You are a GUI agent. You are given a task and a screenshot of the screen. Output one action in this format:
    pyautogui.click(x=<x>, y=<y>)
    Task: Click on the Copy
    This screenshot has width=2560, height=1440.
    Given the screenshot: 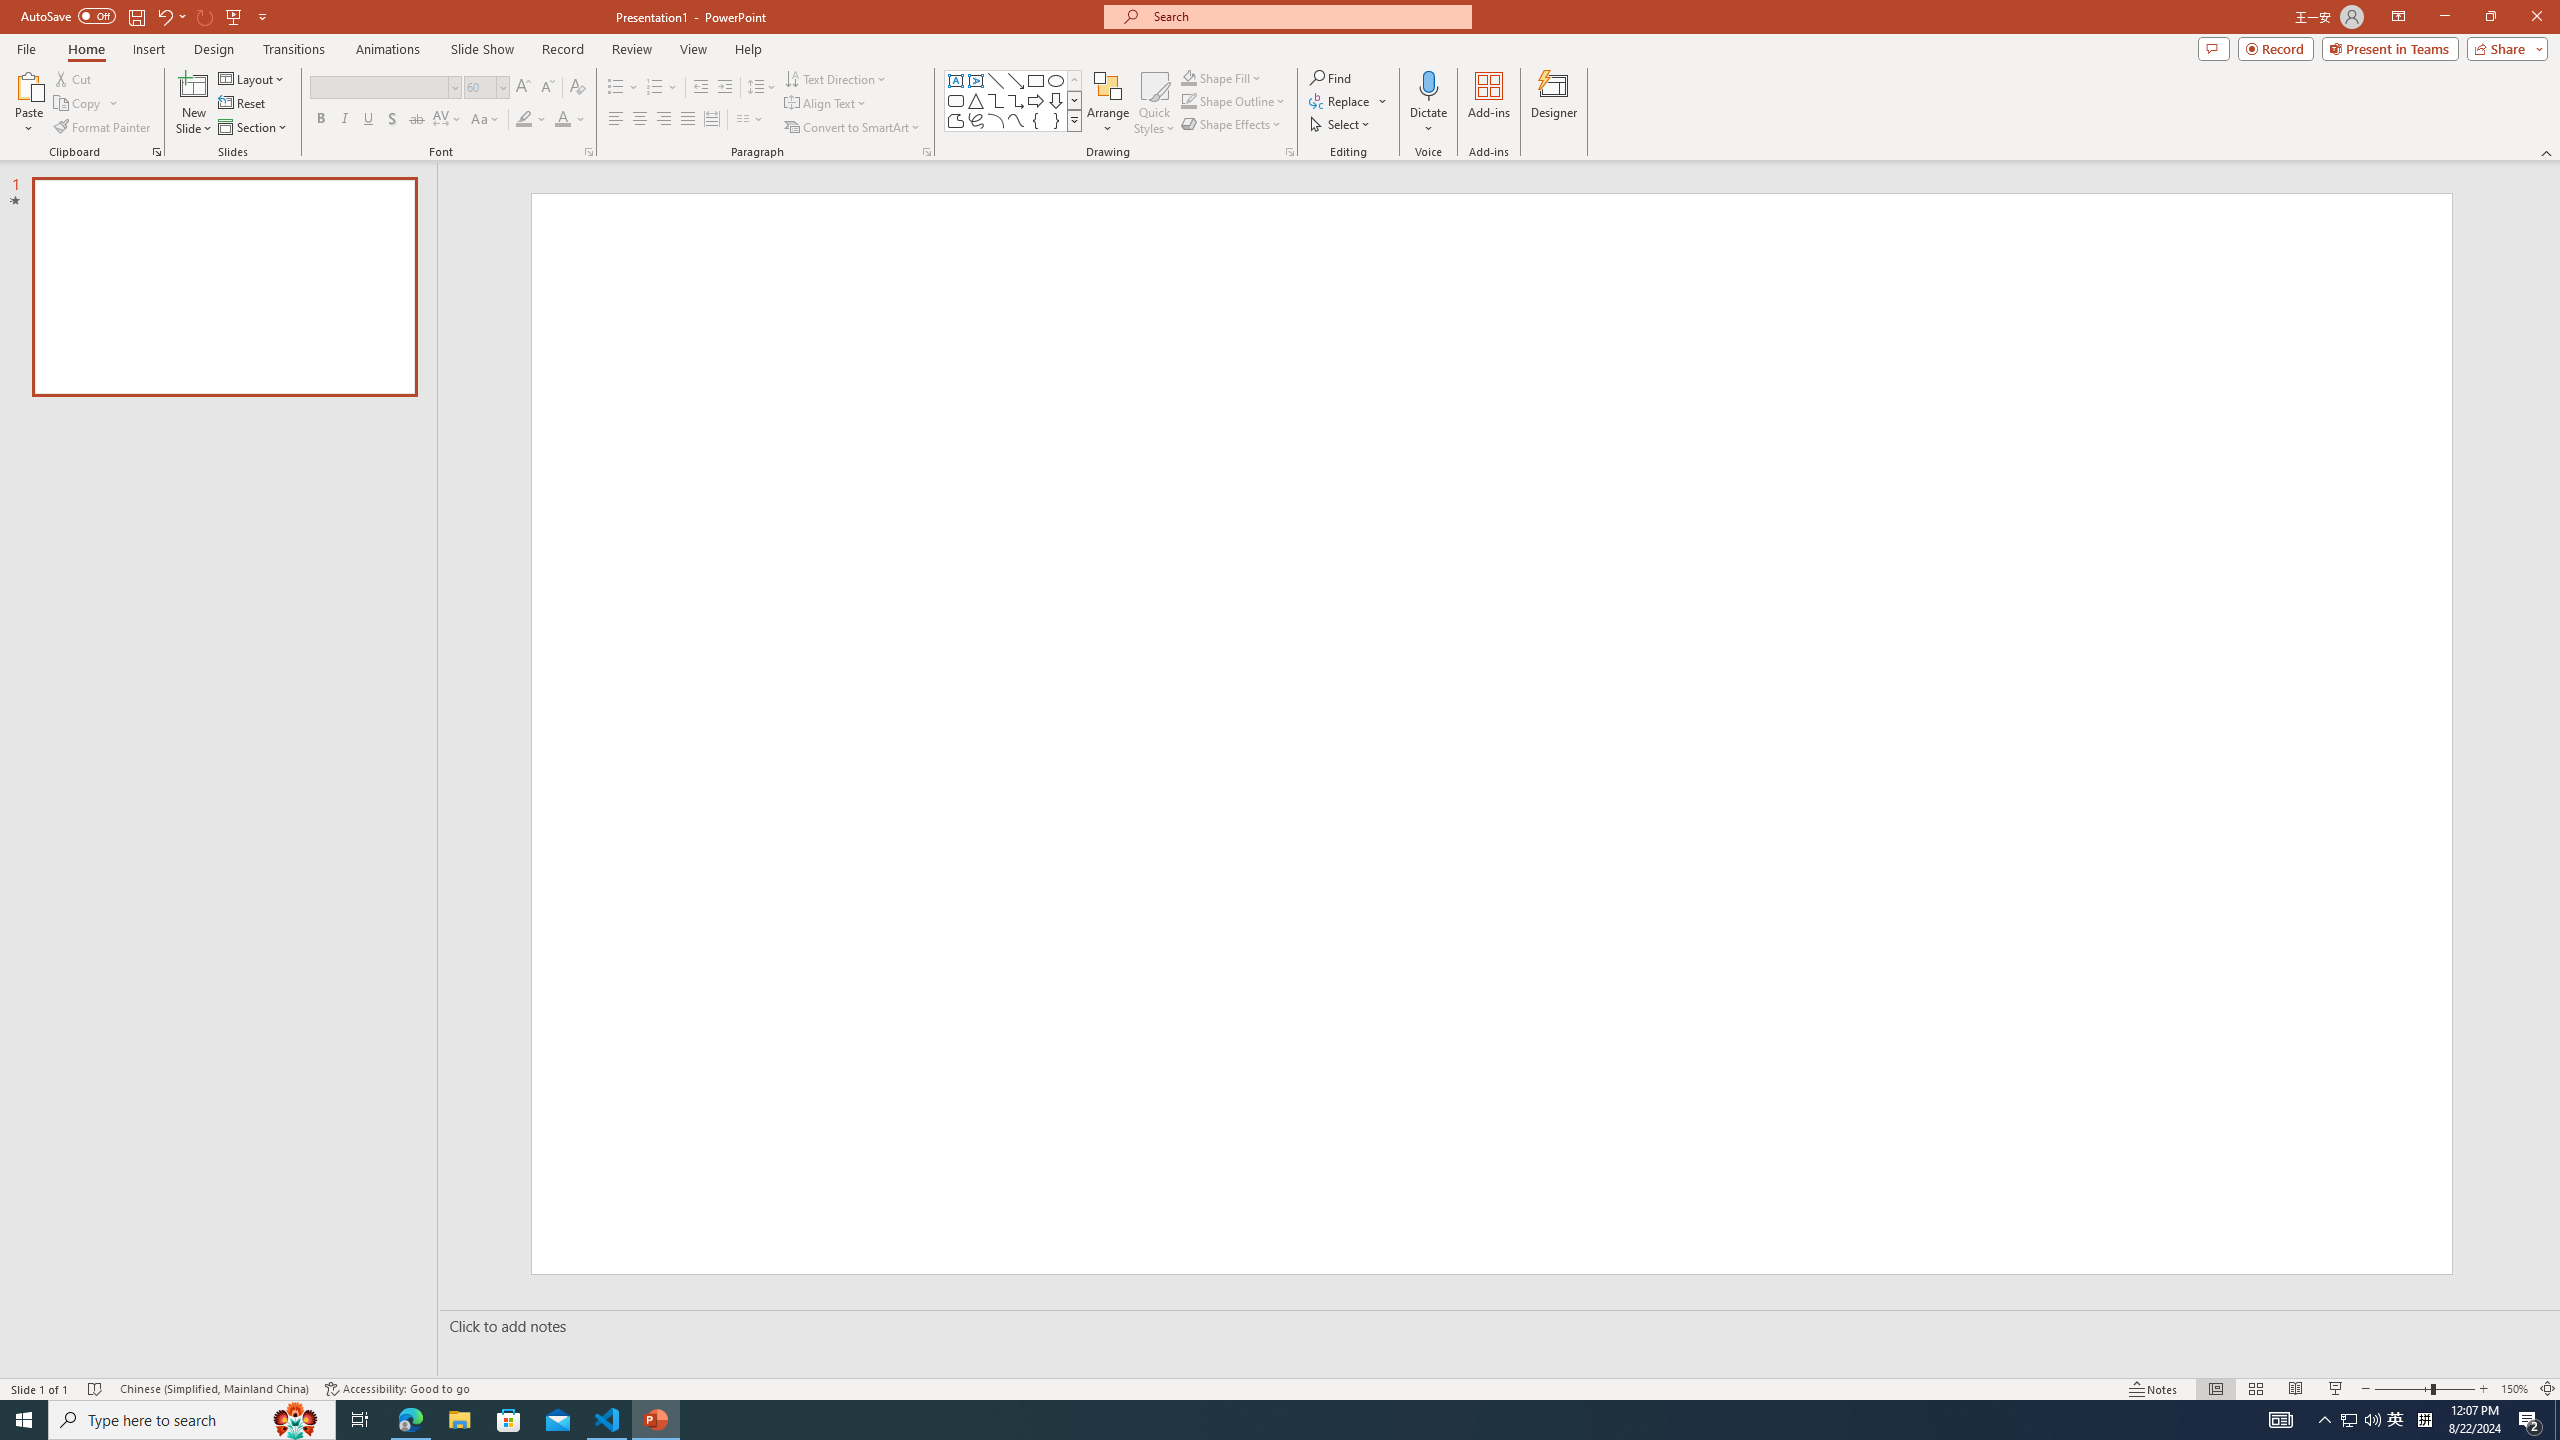 What is the action you would take?
    pyautogui.click(x=86, y=104)
    